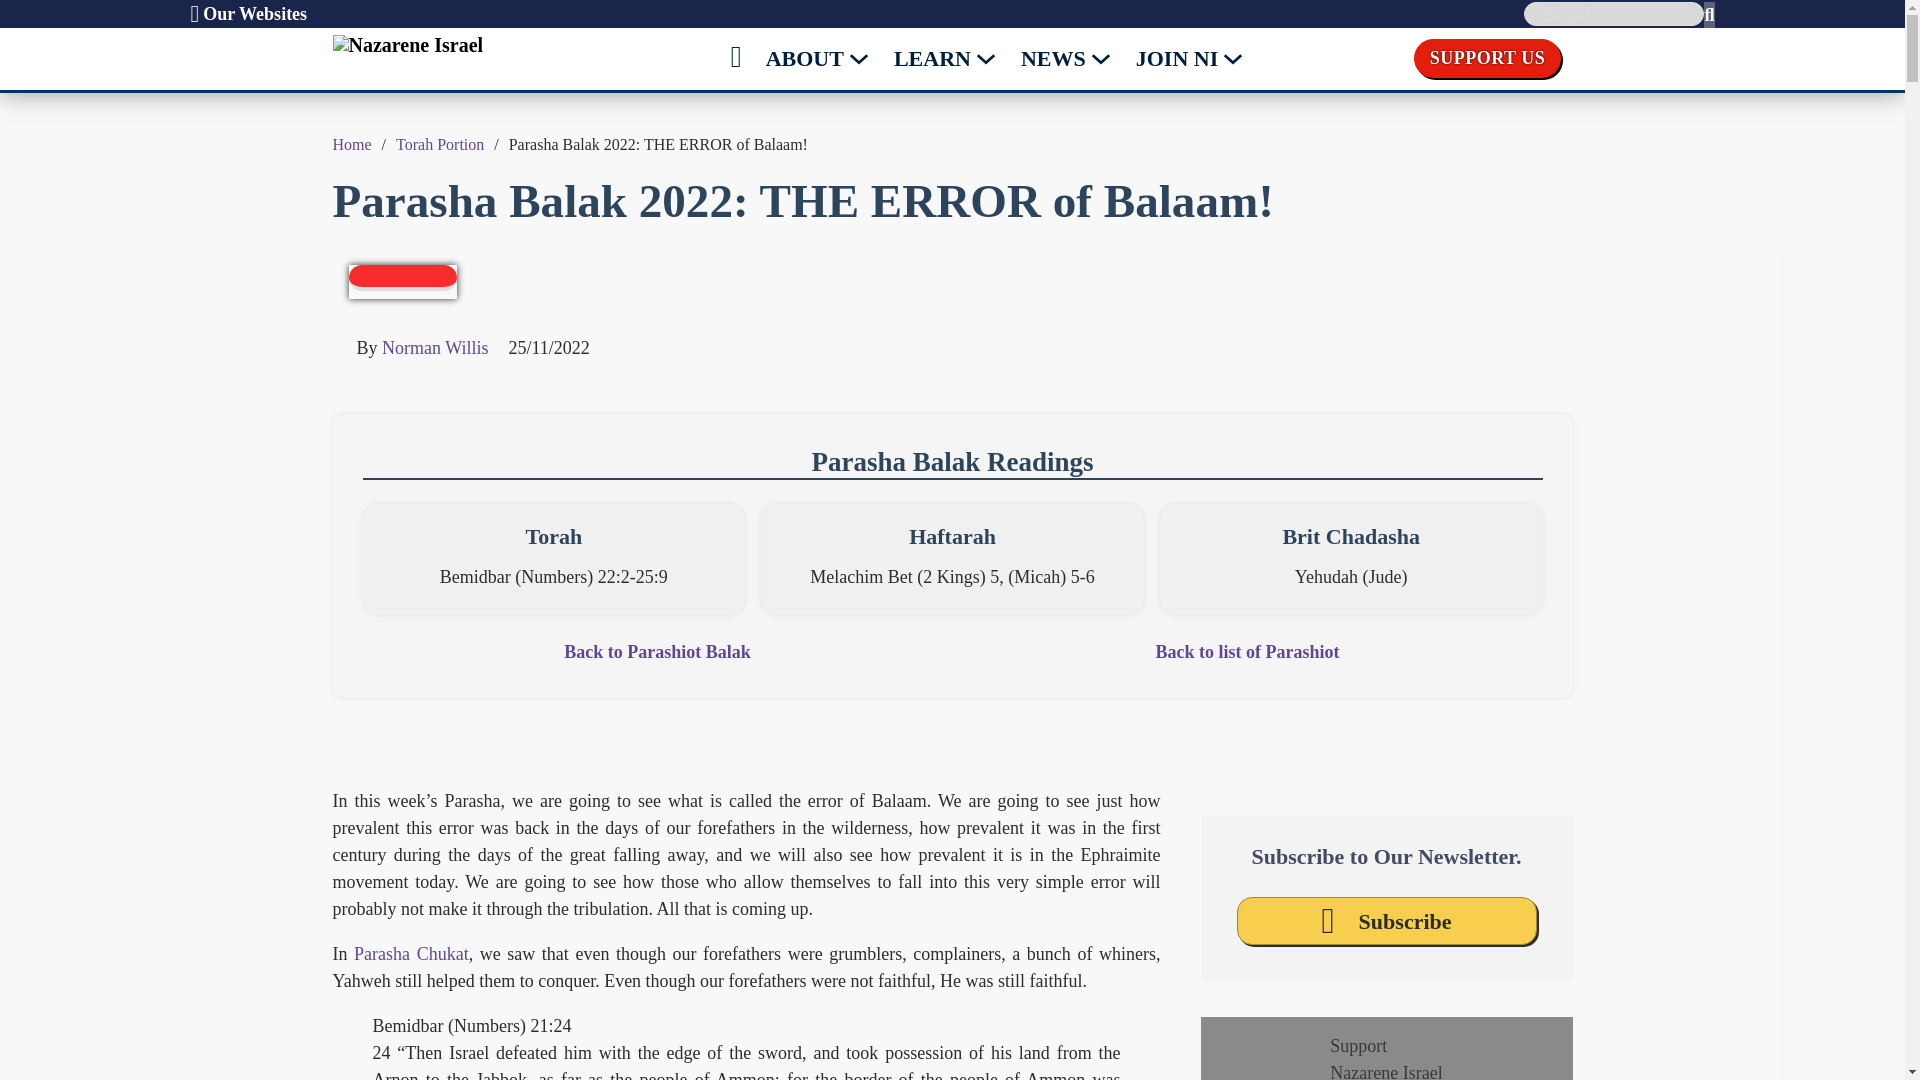 This screenshot has height=1080, width=1920. Describe the element at coordinates (351, 144) in the screenshot. I see `Home` at that location.